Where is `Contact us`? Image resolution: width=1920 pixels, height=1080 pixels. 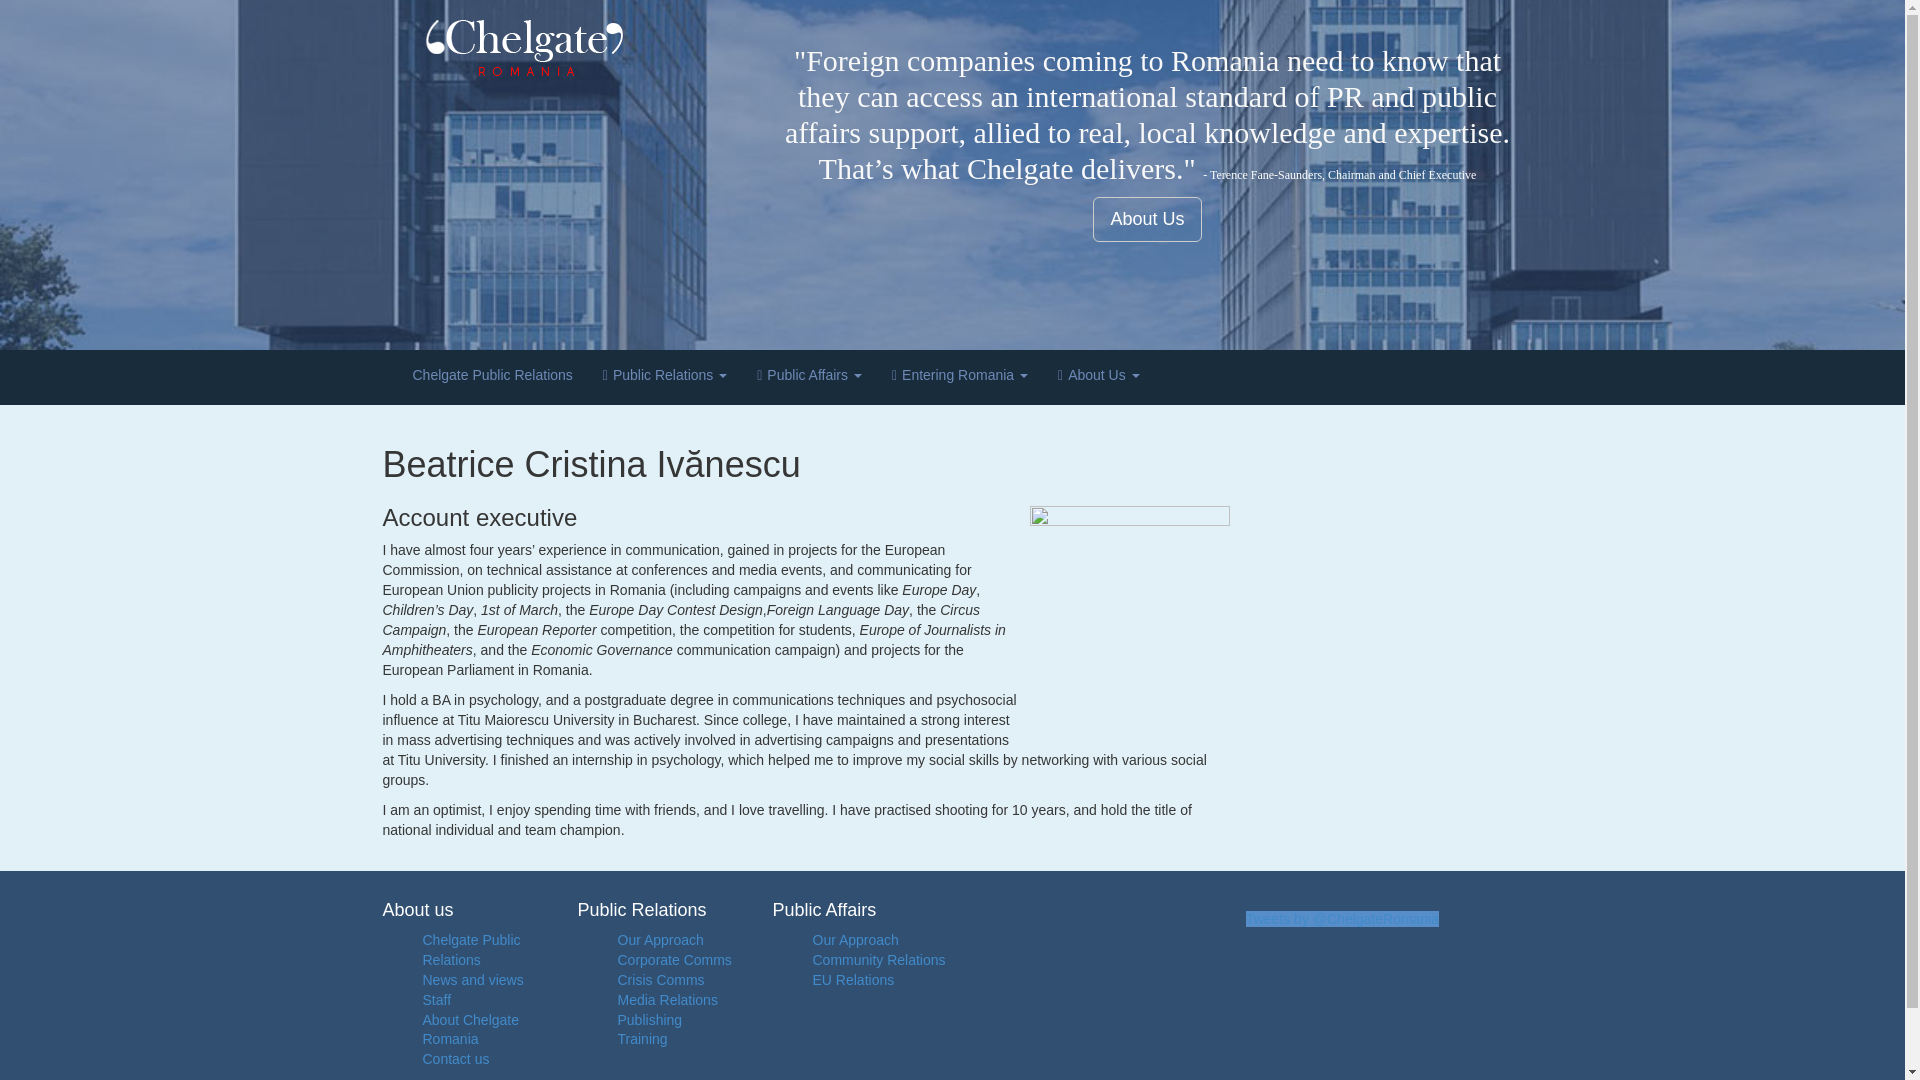 Contact us is located at coordinates (456, 1058).